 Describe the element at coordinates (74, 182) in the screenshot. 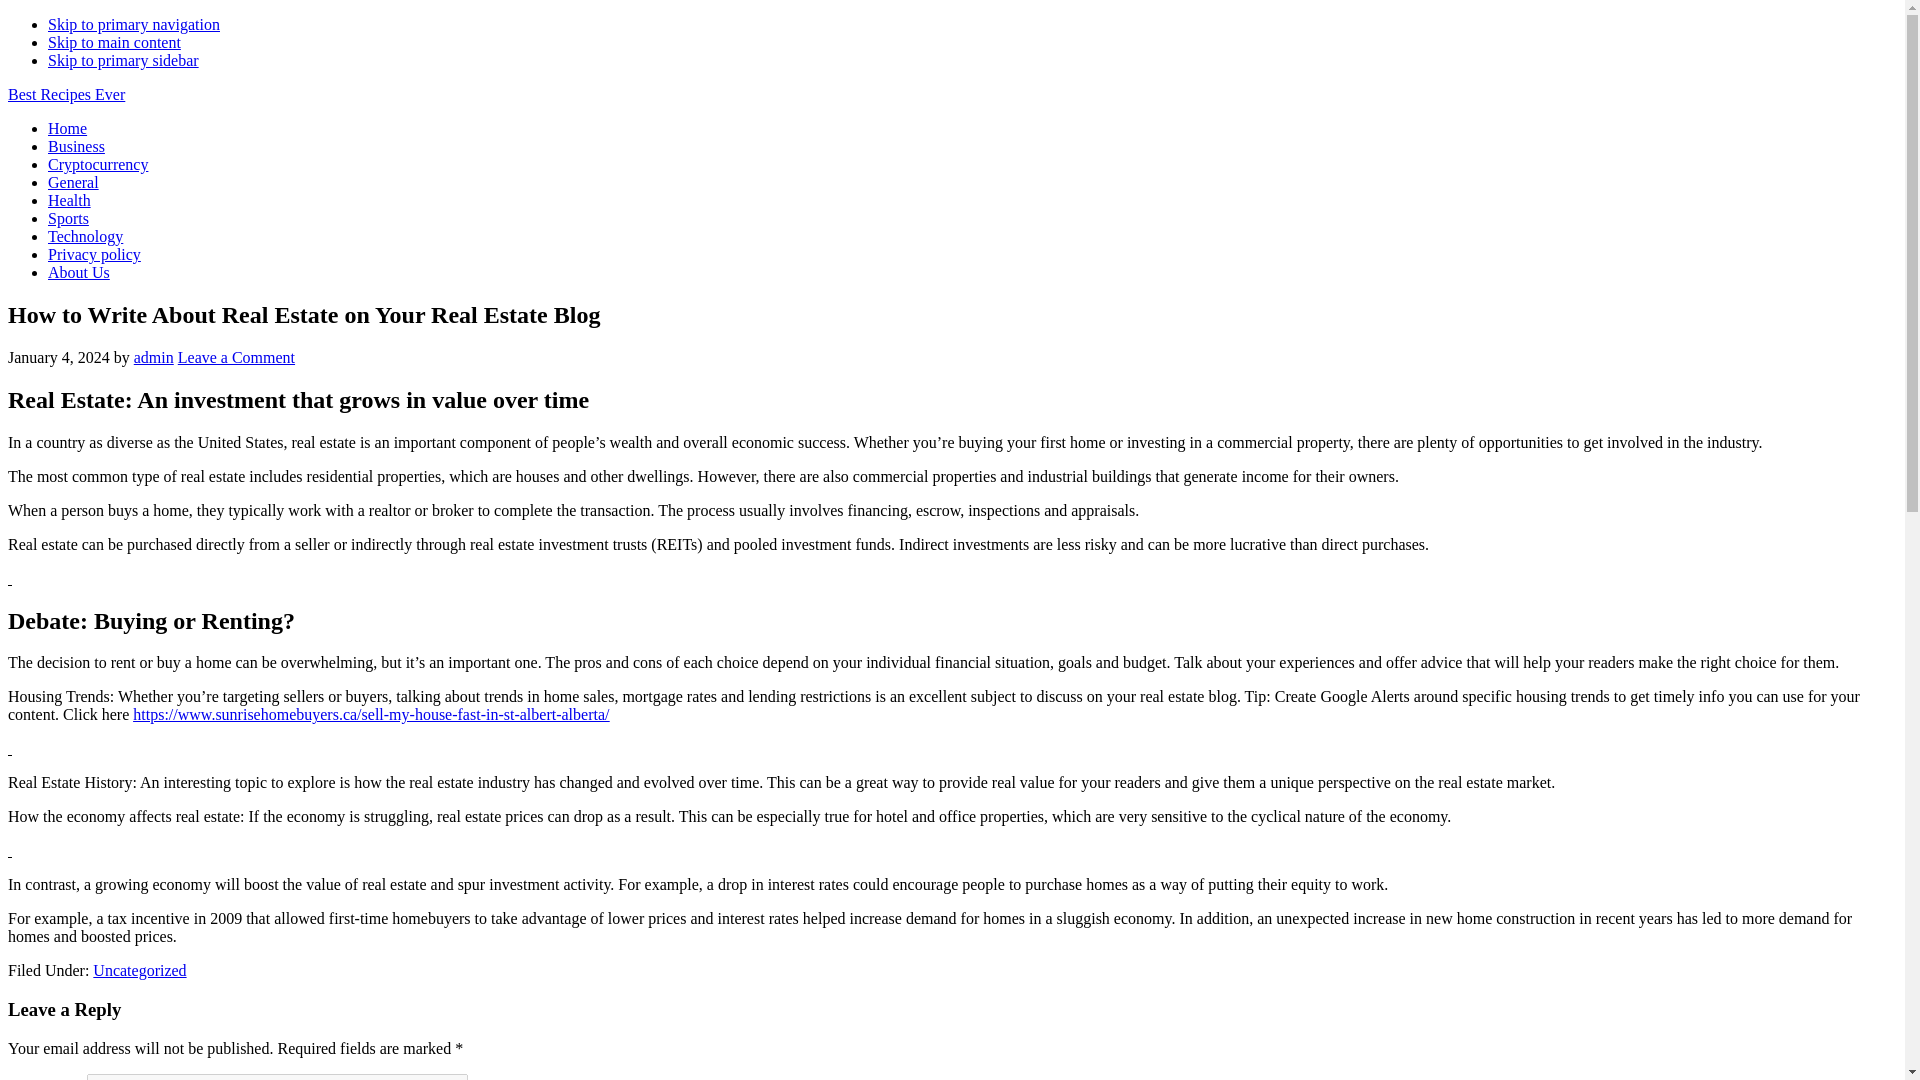

I see `General` at that location.